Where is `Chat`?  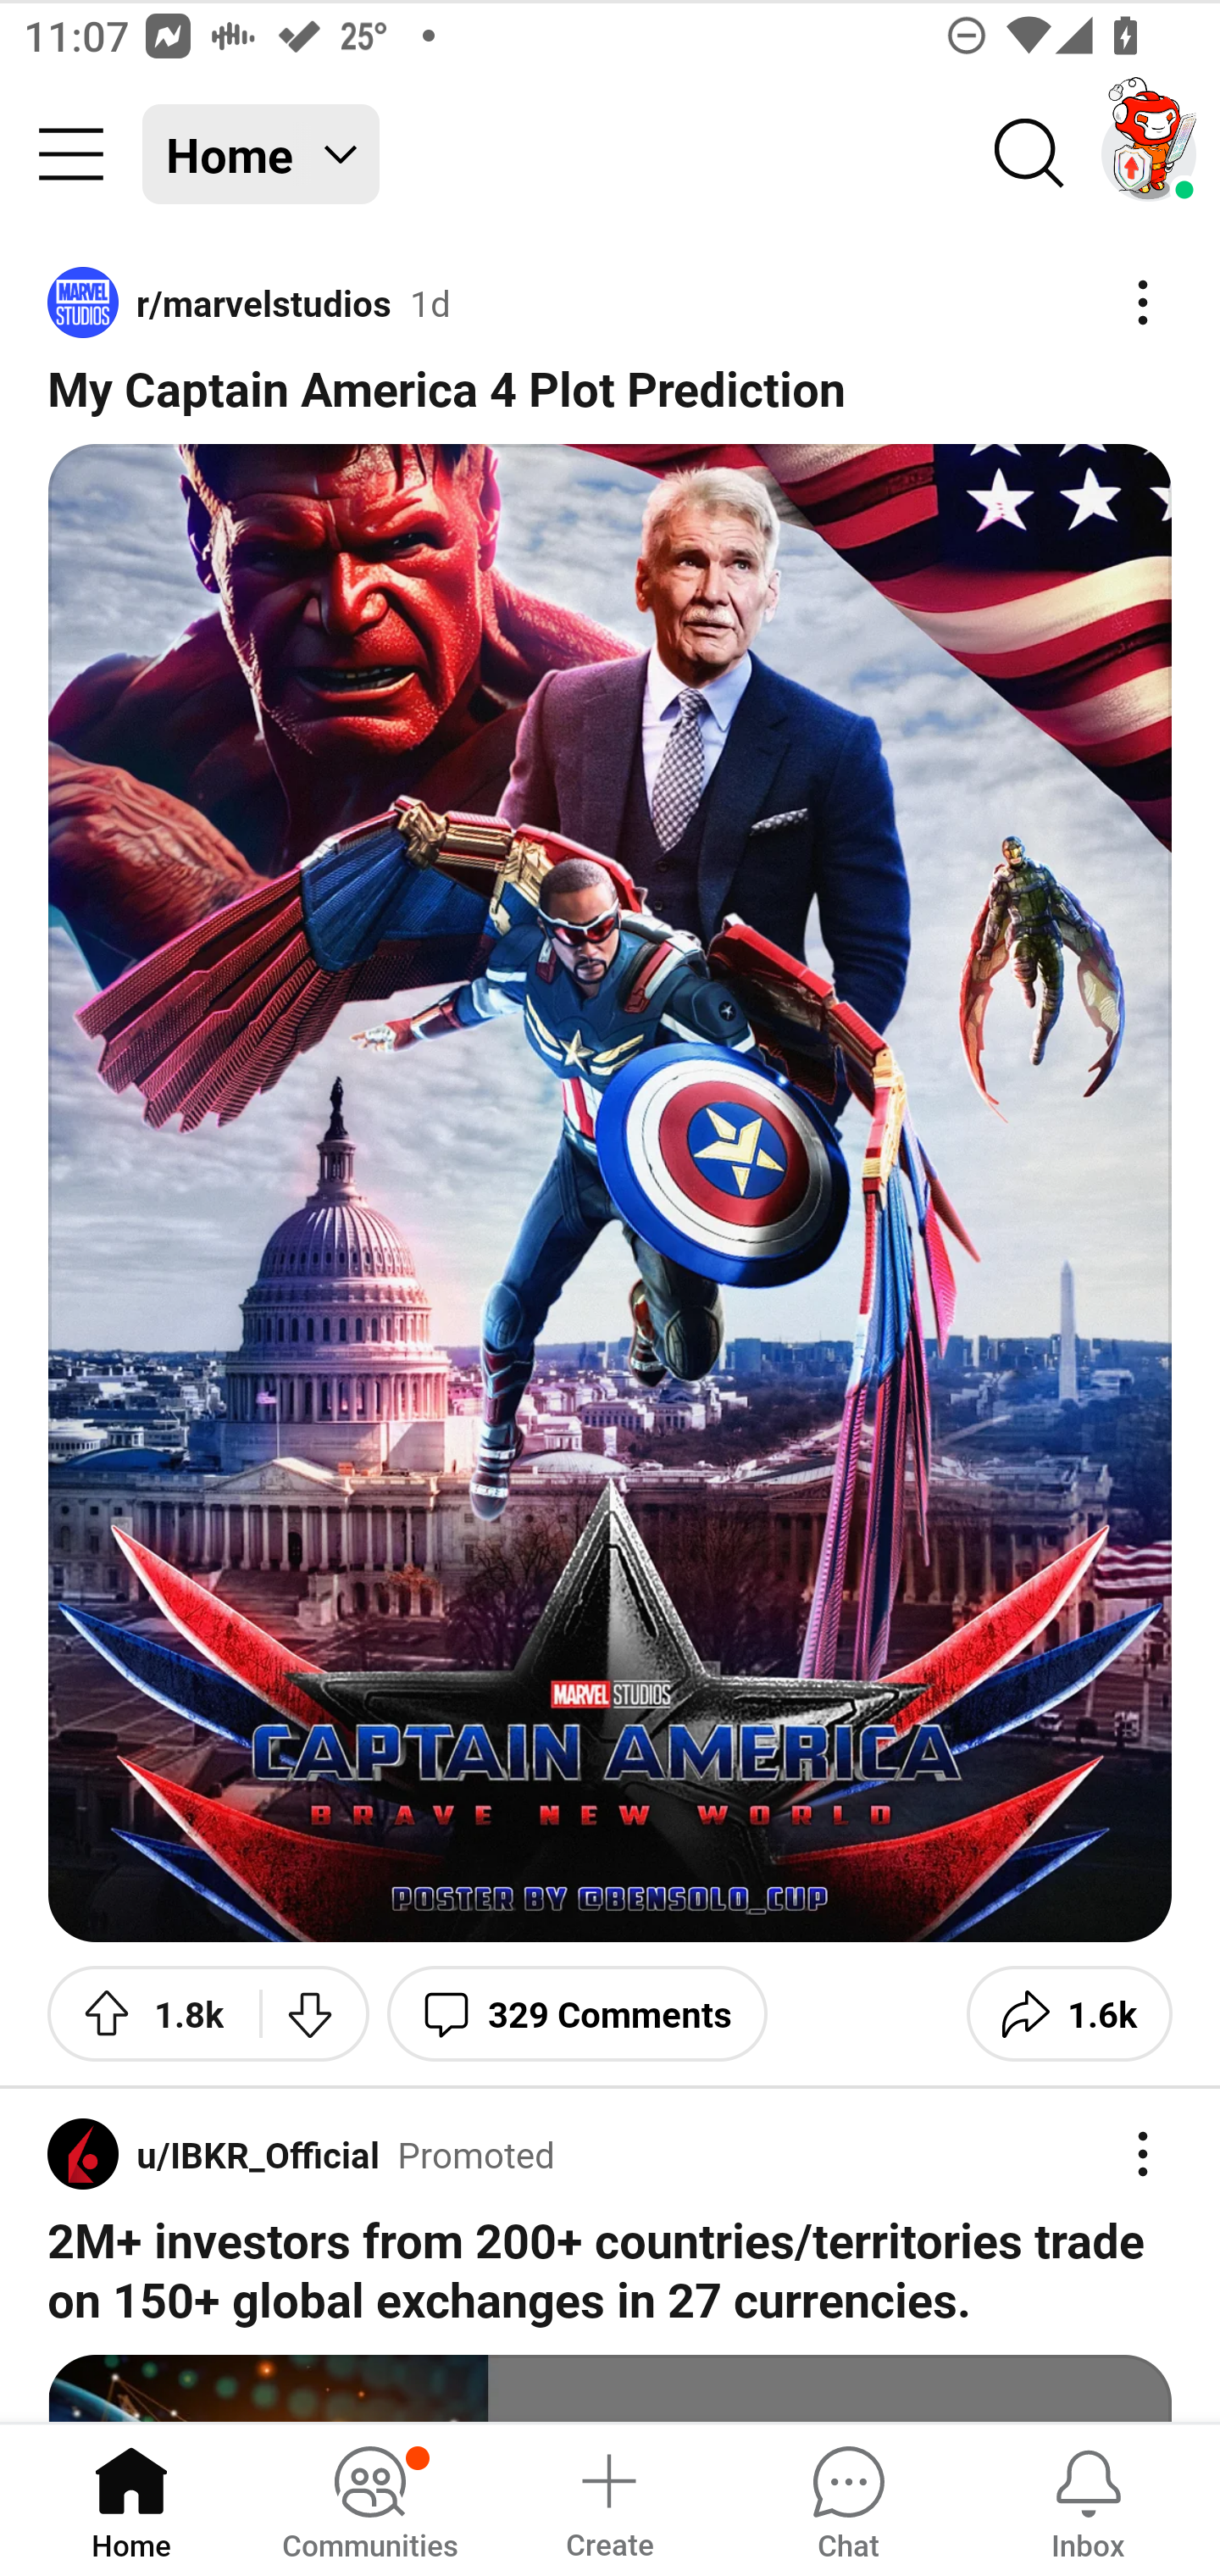
Chat is located at coordinates (848, 2498).